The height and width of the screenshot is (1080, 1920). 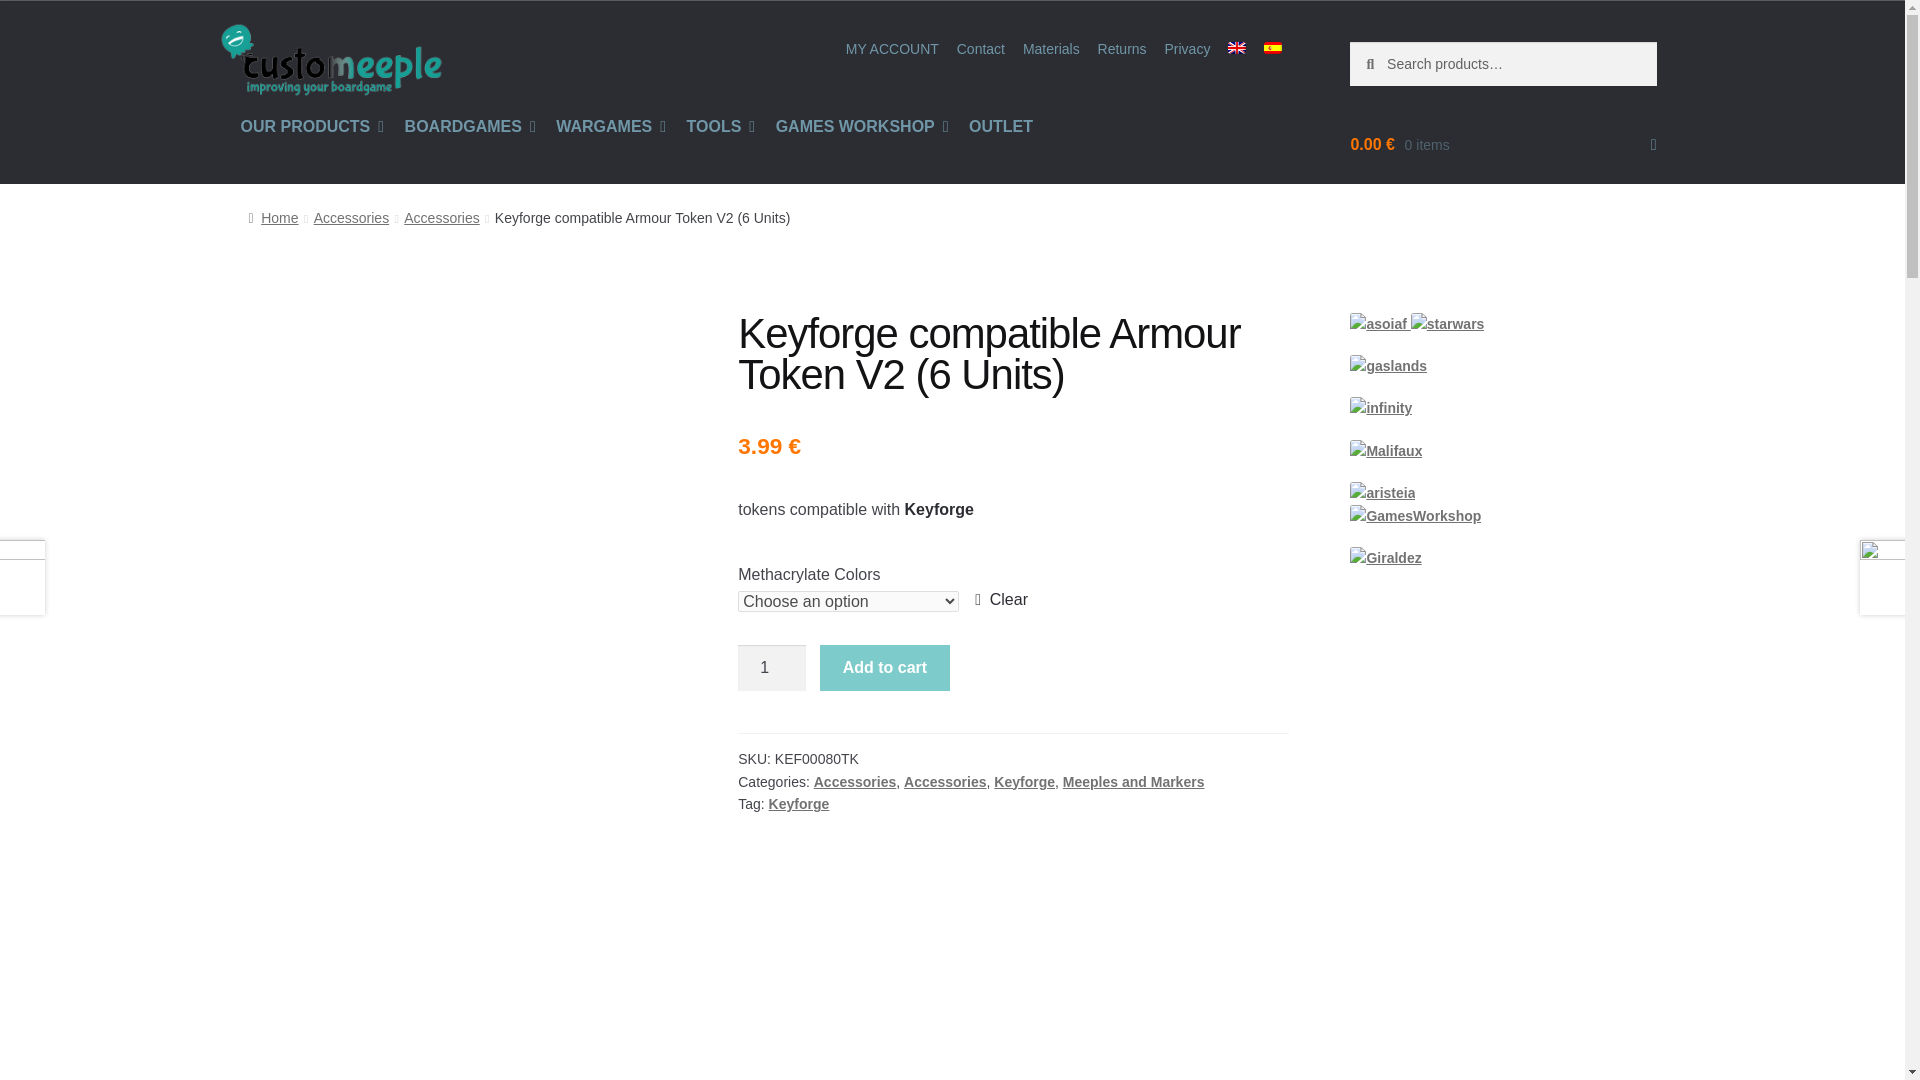 I want to click on View your shopping cart, so click(x=1502, y=144).